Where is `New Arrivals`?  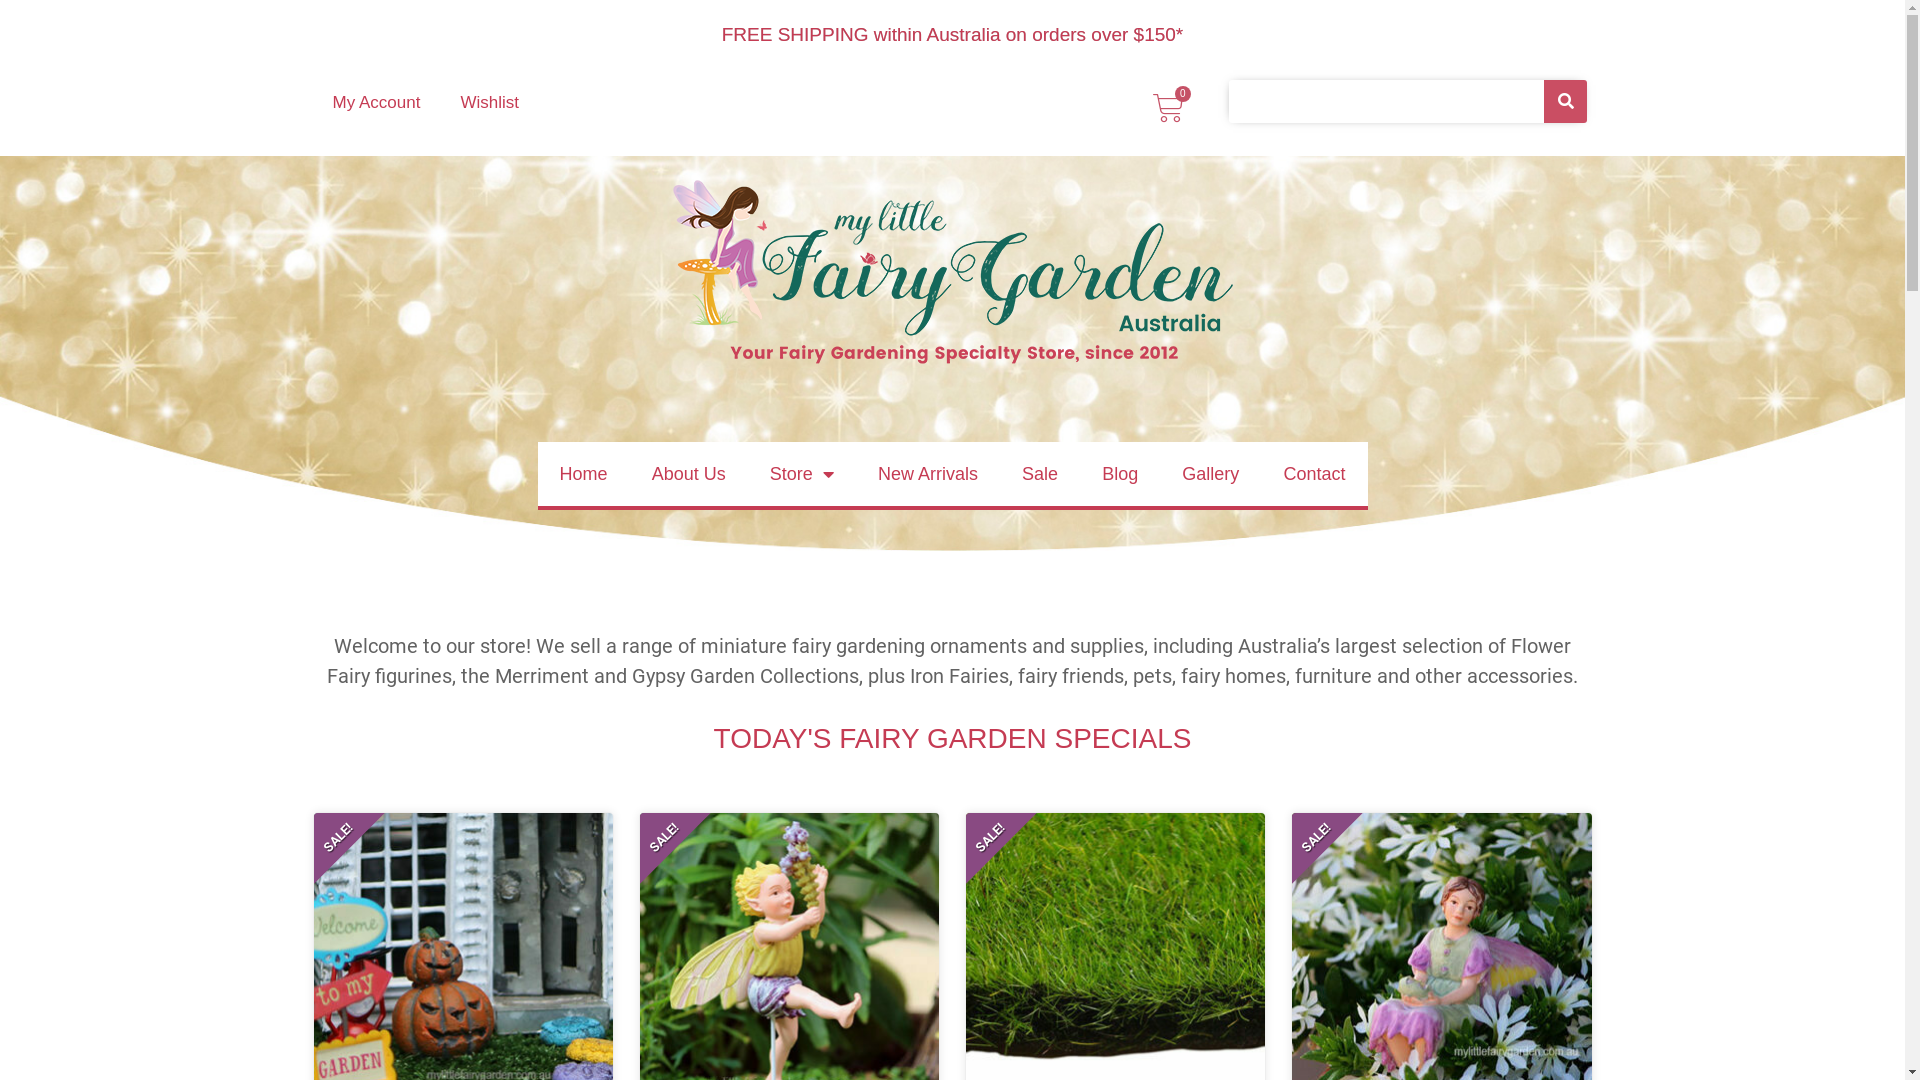 New Arrivals is located at coordinates (928, 474).